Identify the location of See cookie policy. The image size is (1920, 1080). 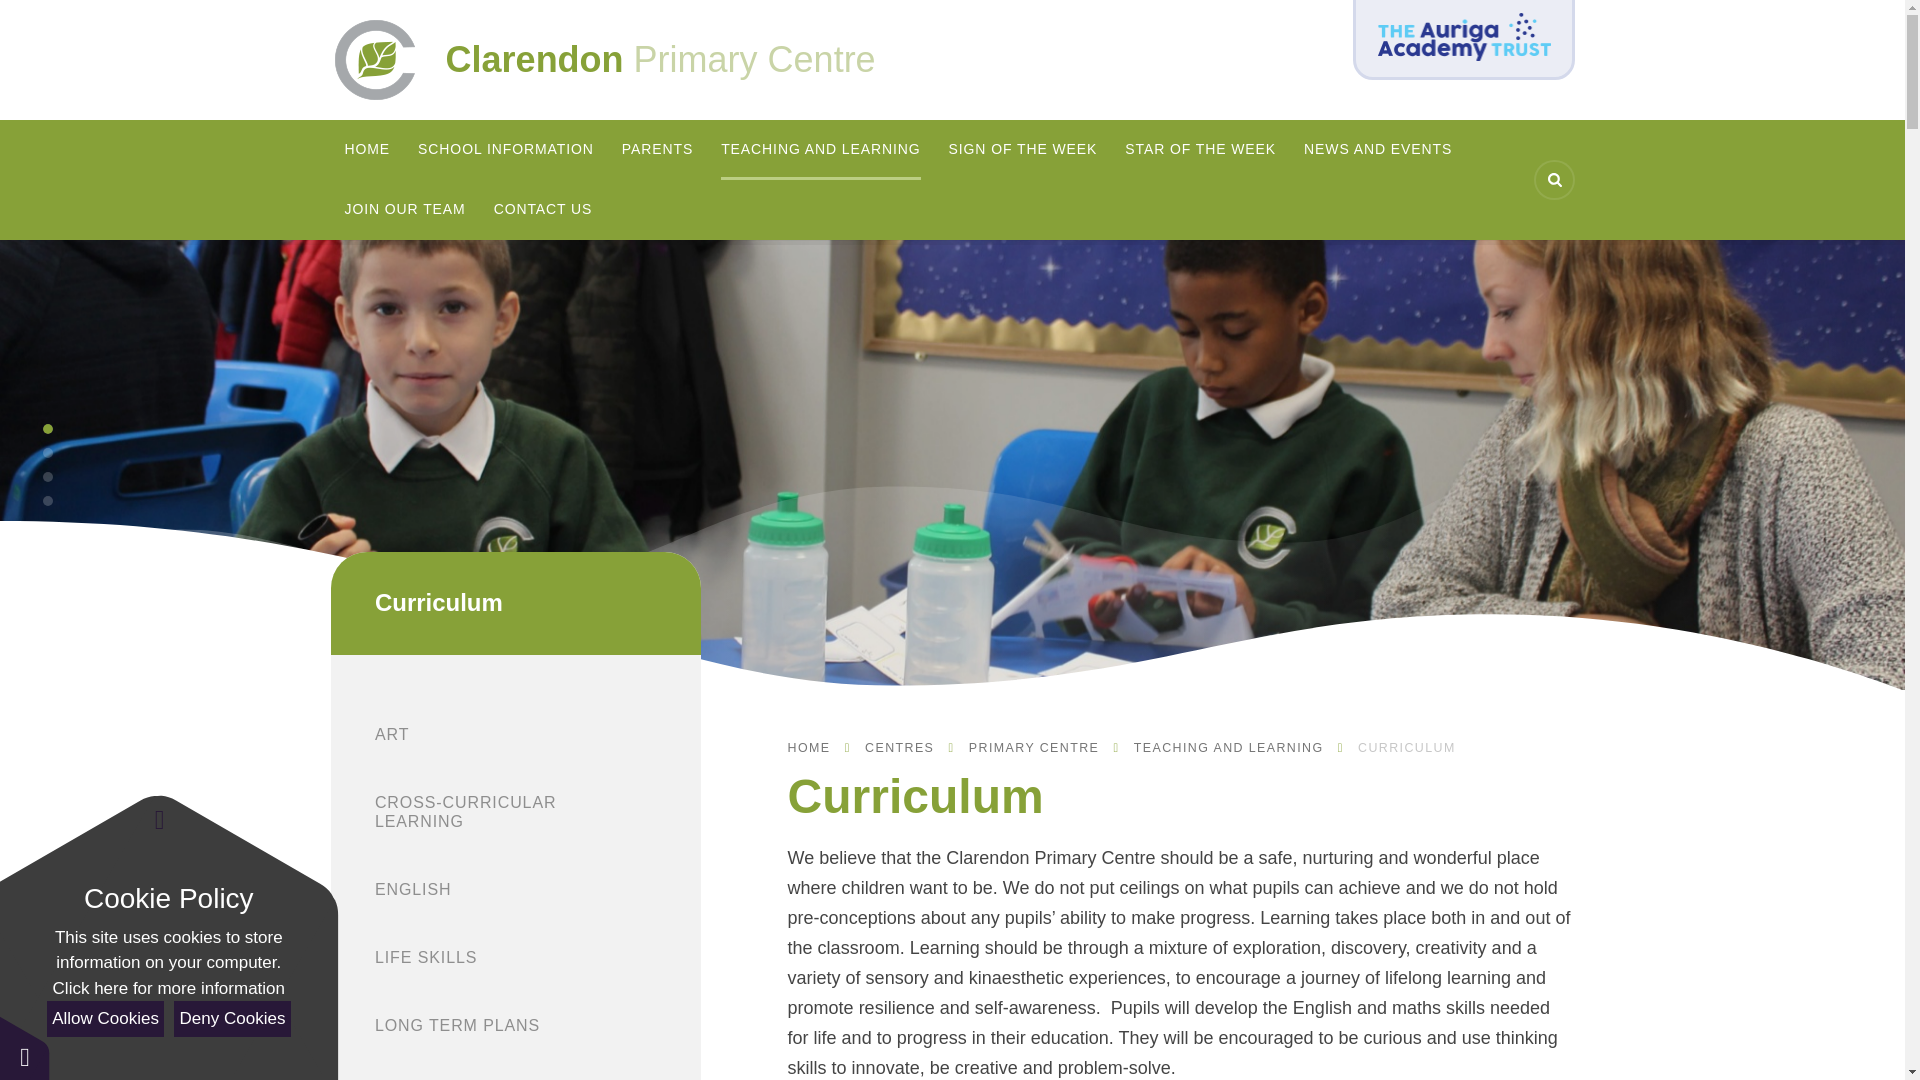
(168, 989).